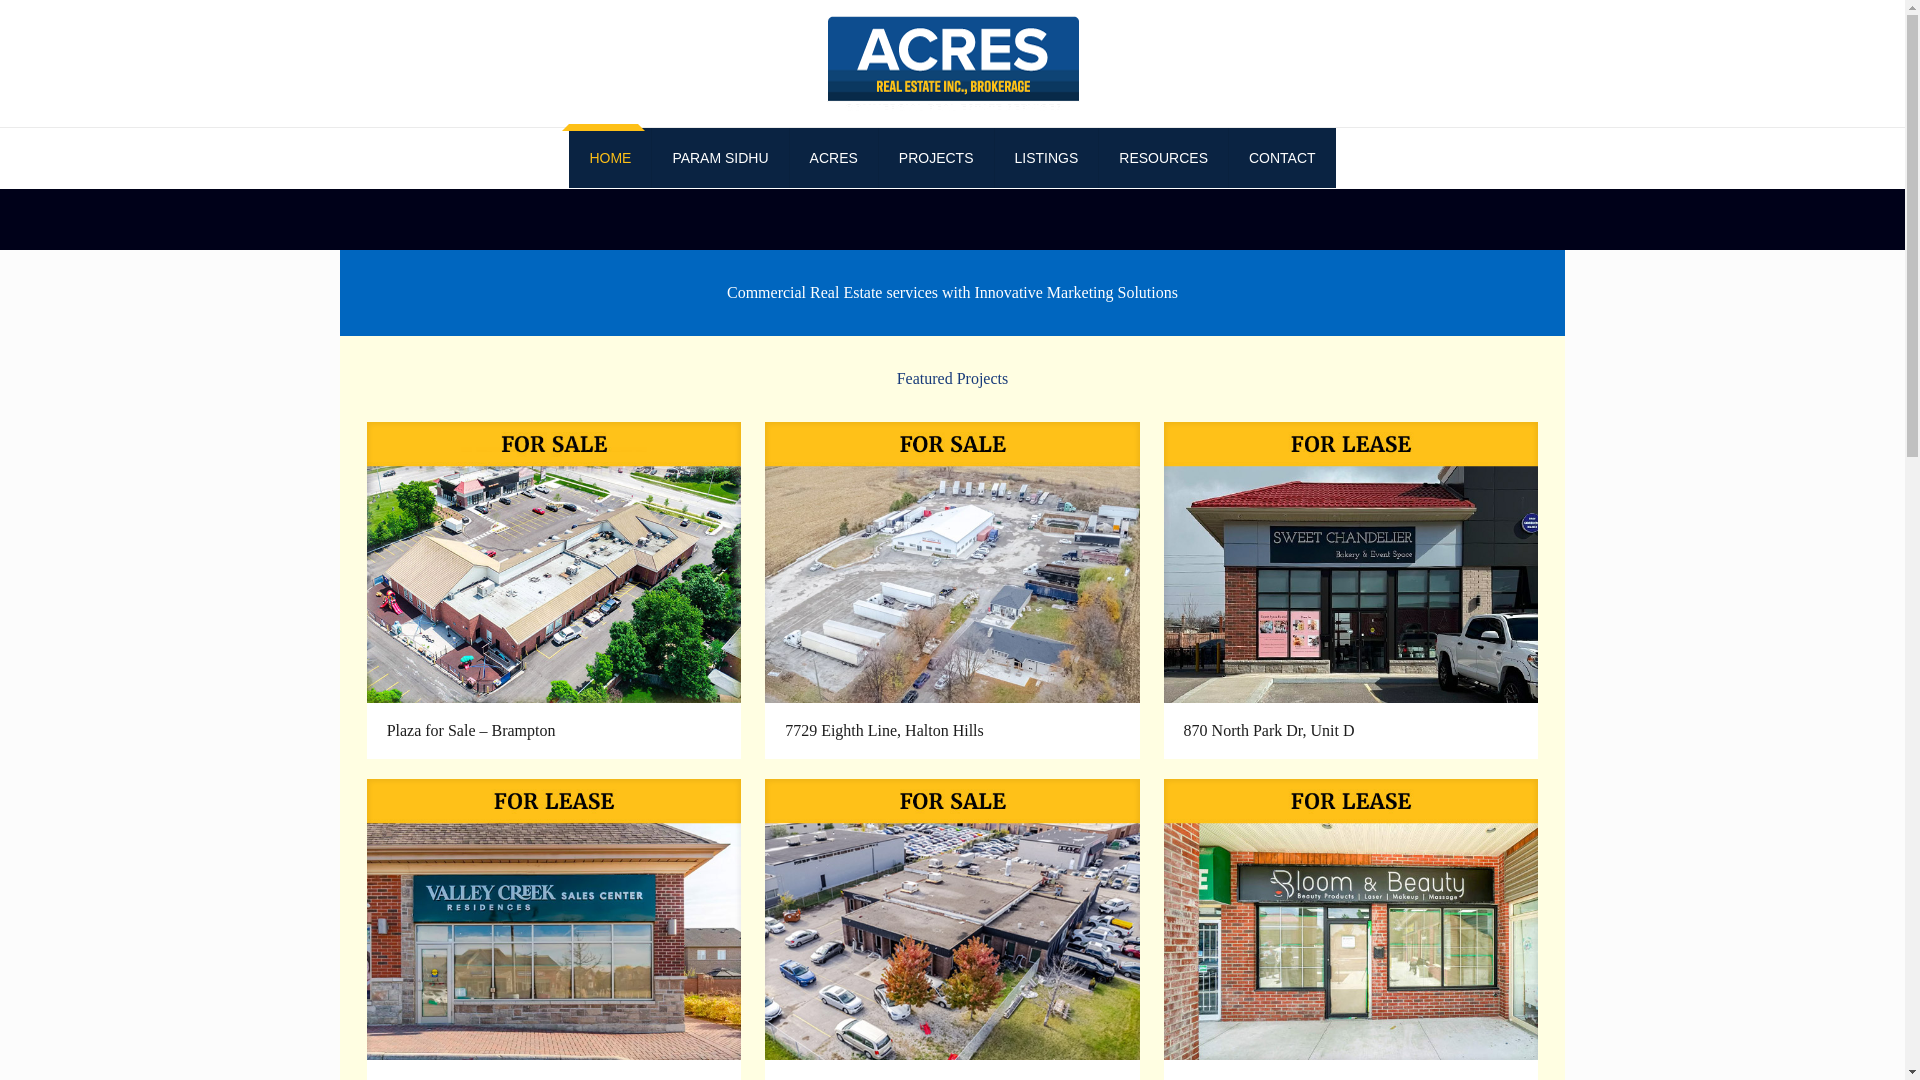 This screenshot has height=1080, width=1920. Describe the element at coordinates (951, 64) in the screenshot. I see `Acres Real Estate Inc.` at that location.